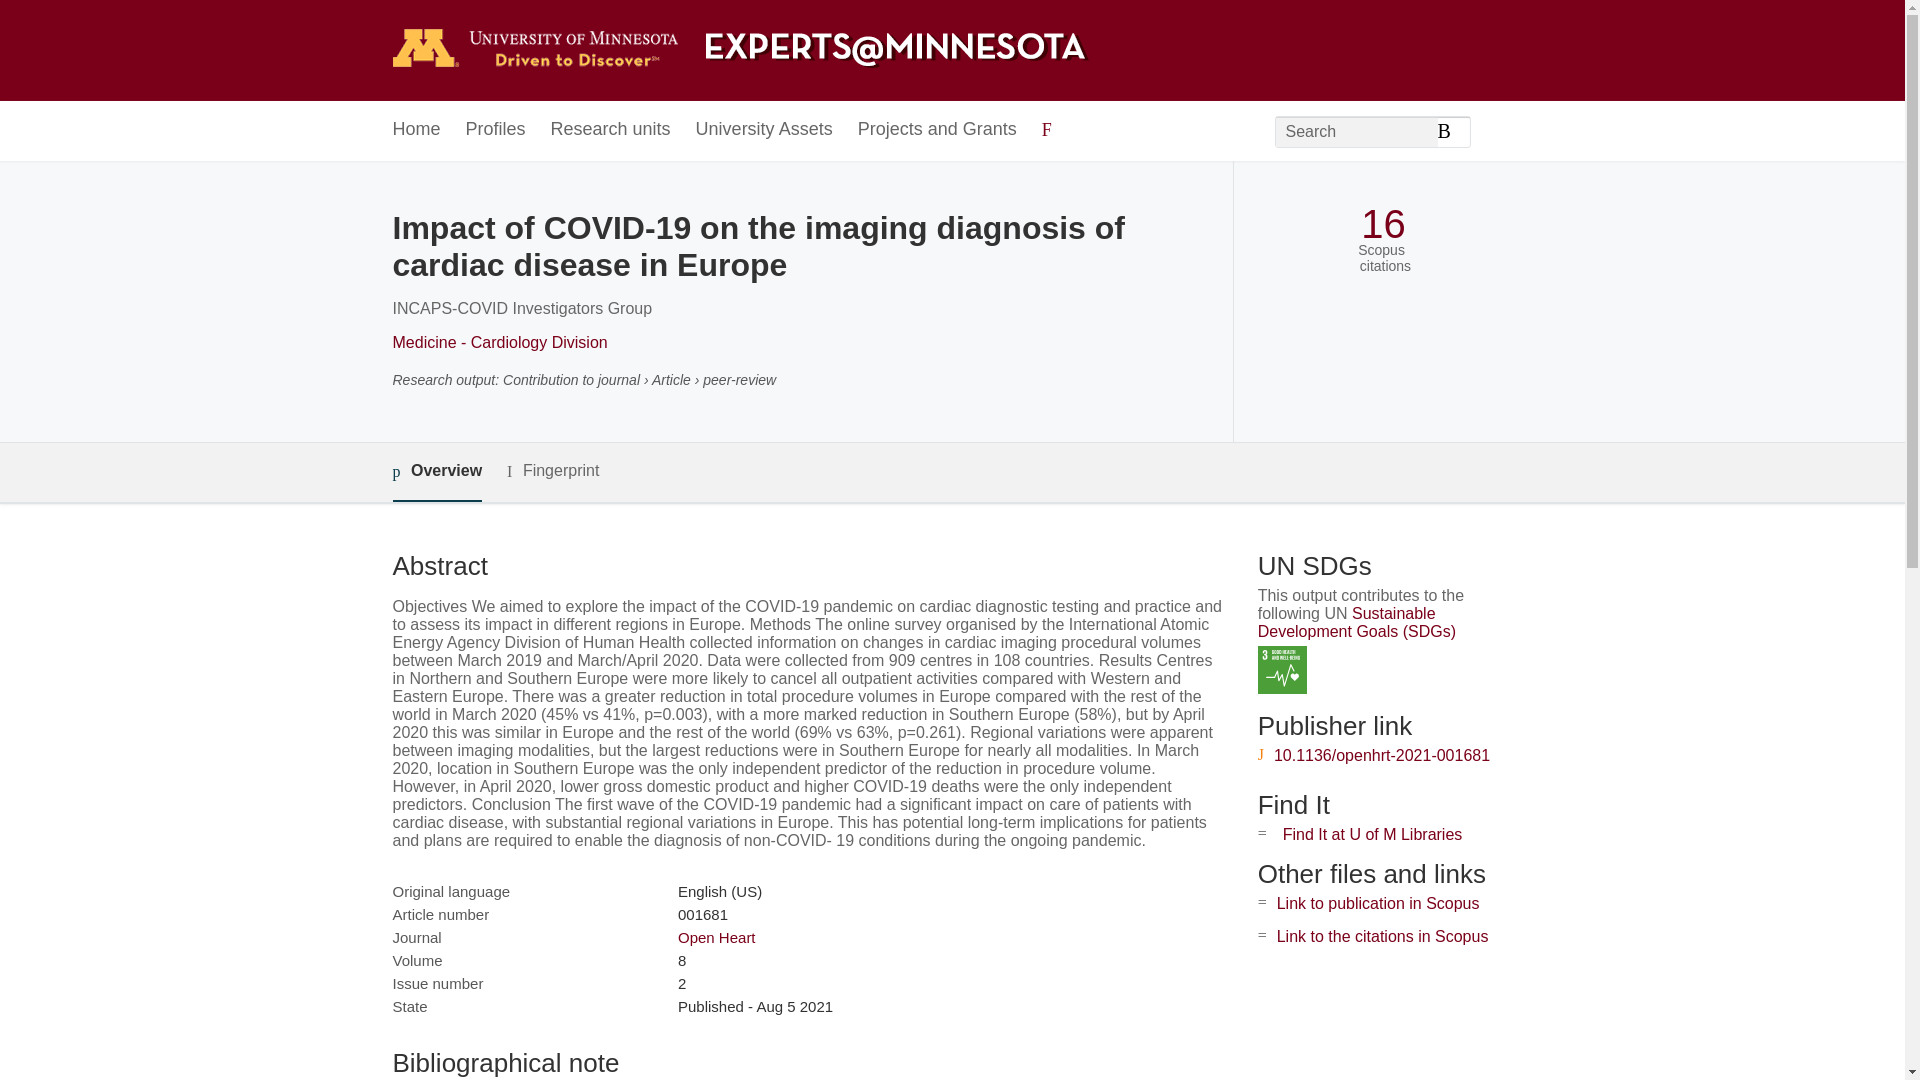 The image size is (1920, 1080). Describe the element at coordinates (552, 471) in the screenshot. I see `Fingerprint` at that location.